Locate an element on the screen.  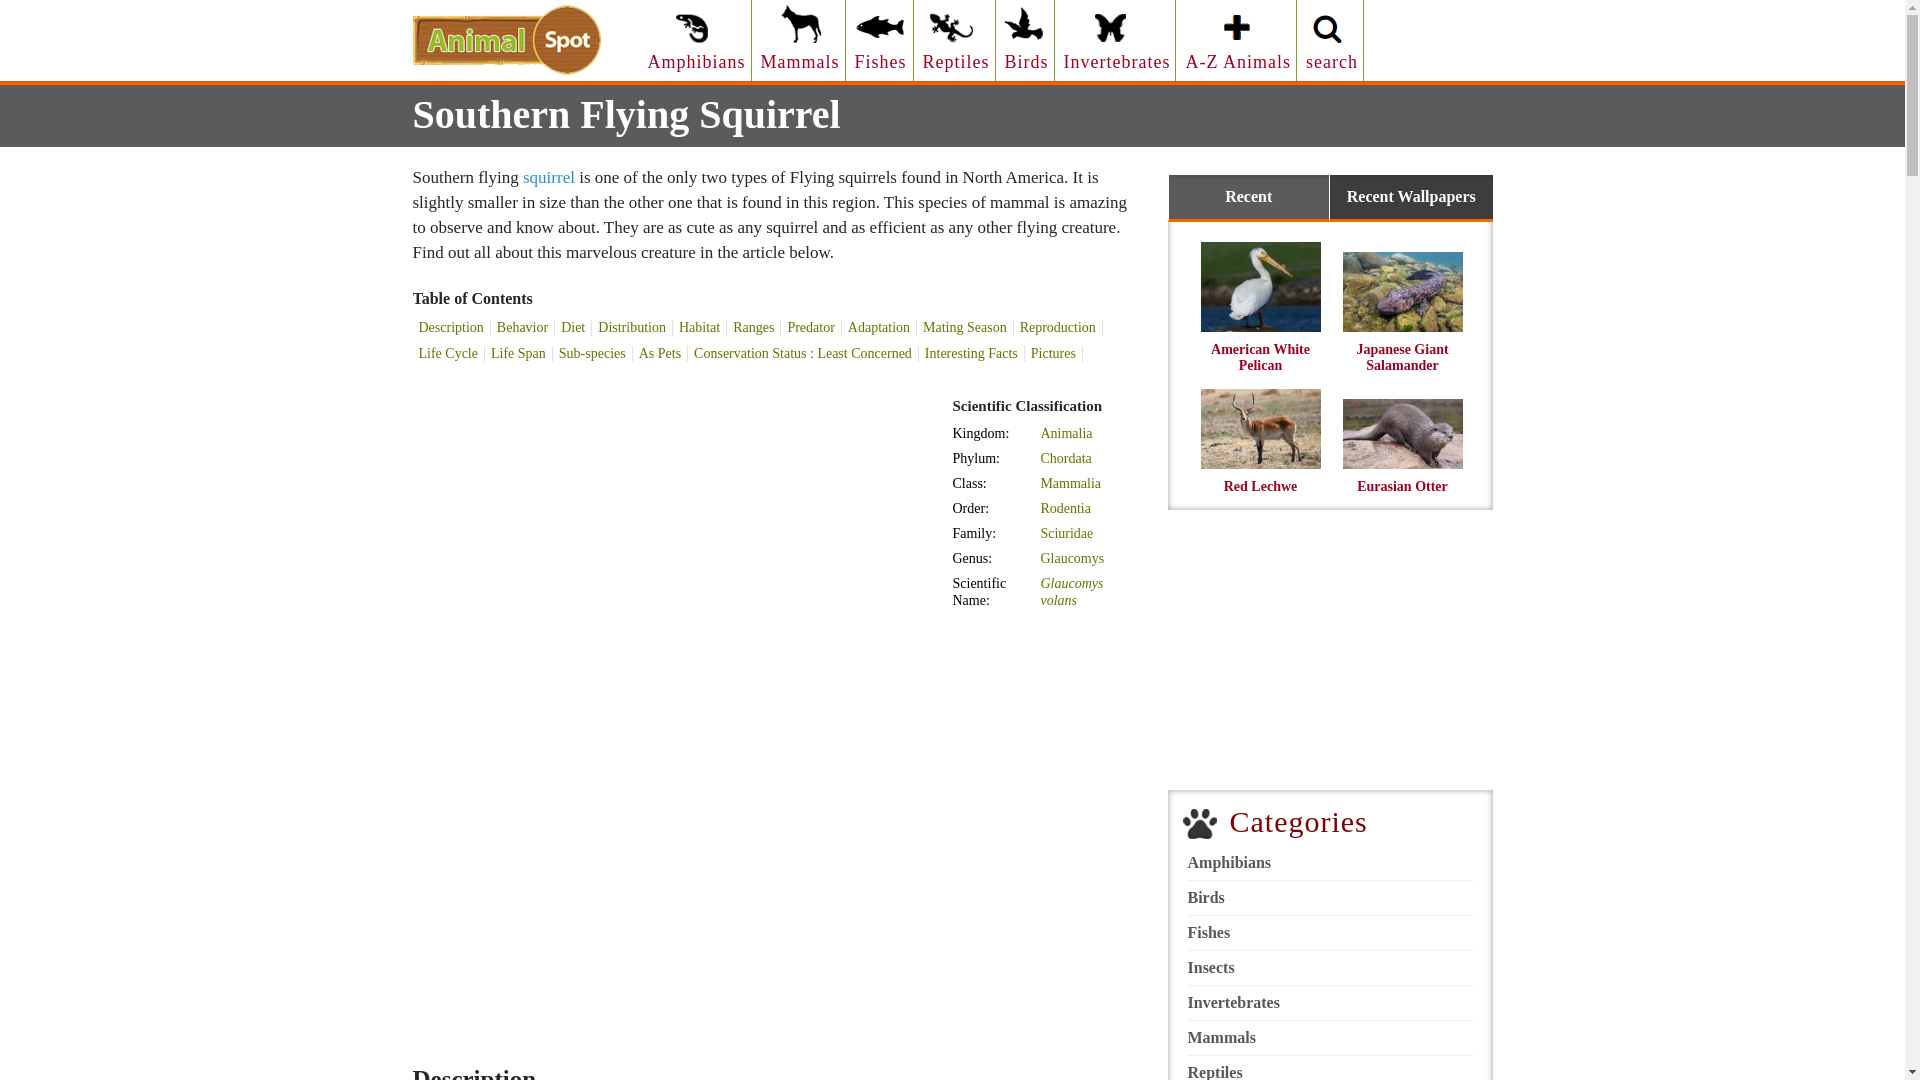
Mating Season is located at coordinates (965, 327).